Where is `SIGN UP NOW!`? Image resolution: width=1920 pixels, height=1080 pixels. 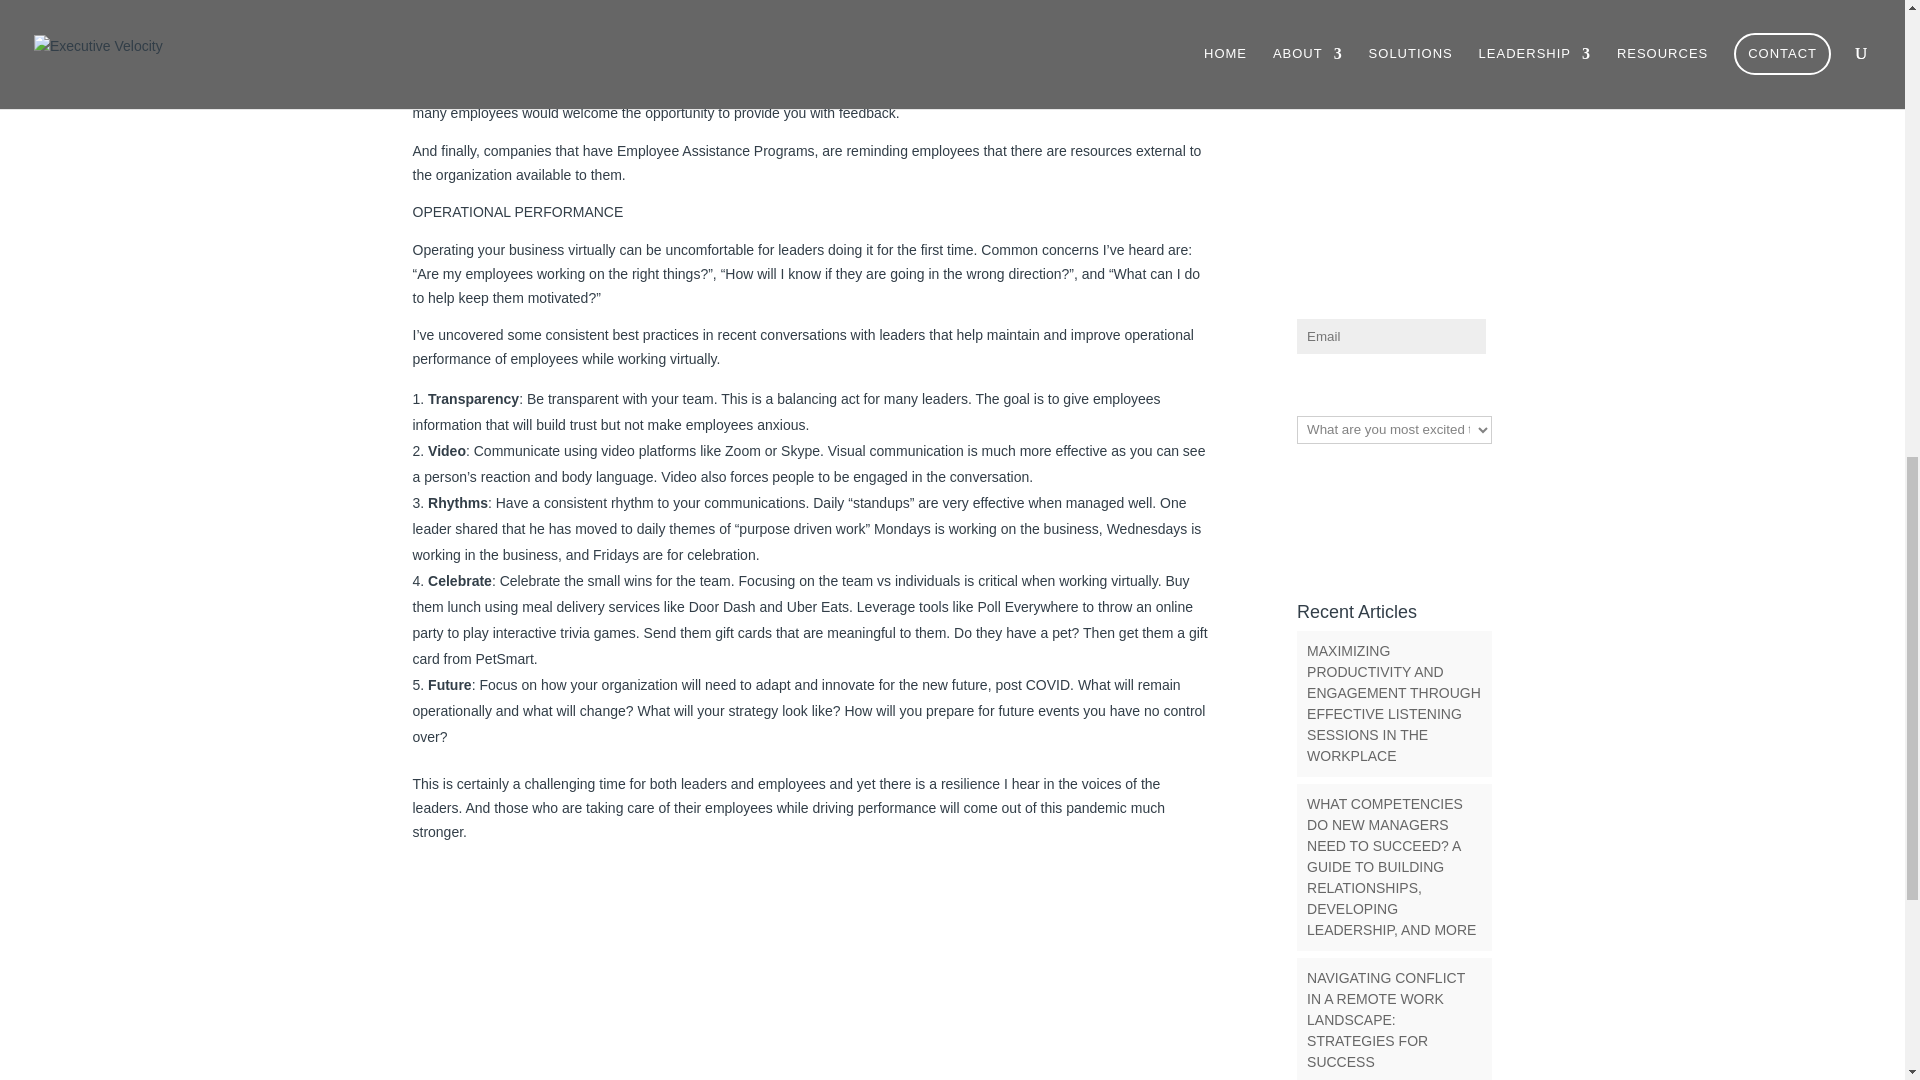
SIGN UP NOW! is located at coordinates (1390, 474).